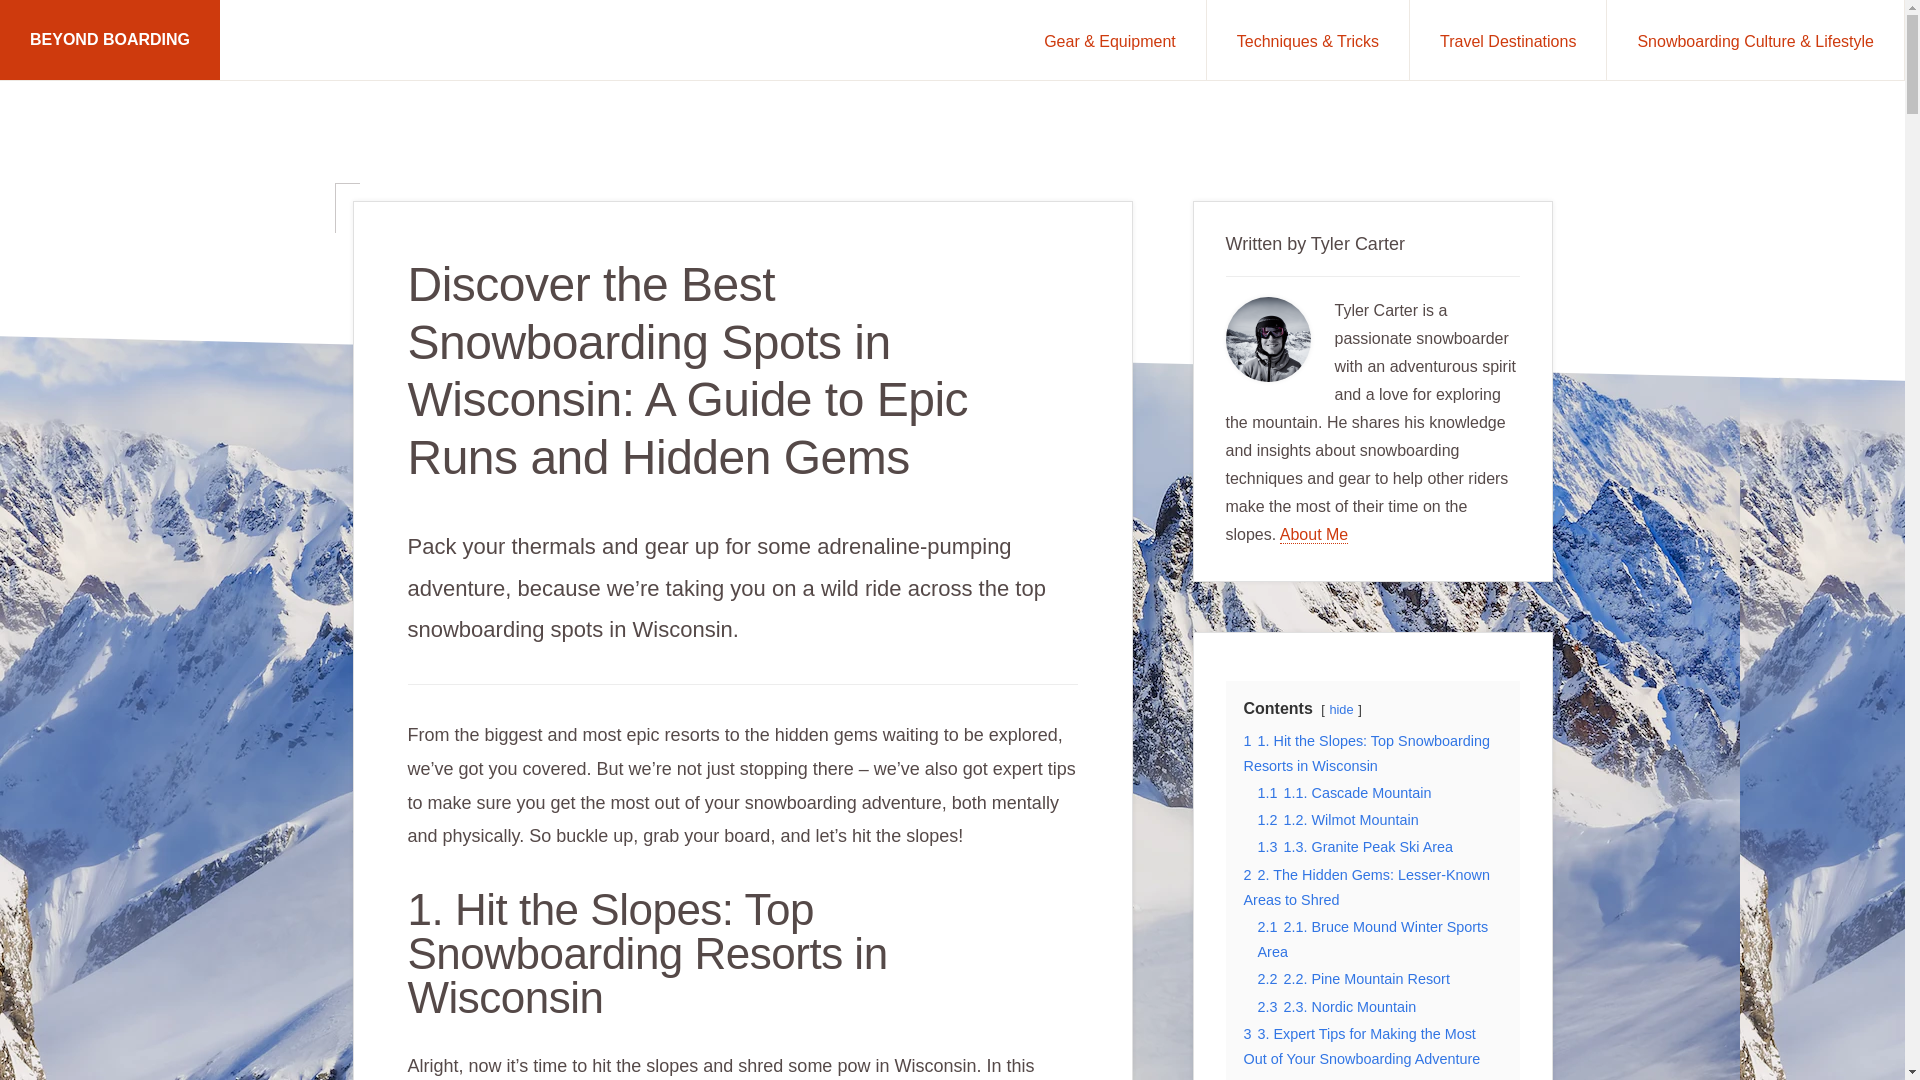  I want to click on 2.2 2.2. Pine Mountain Resort, so click(1353, 978).